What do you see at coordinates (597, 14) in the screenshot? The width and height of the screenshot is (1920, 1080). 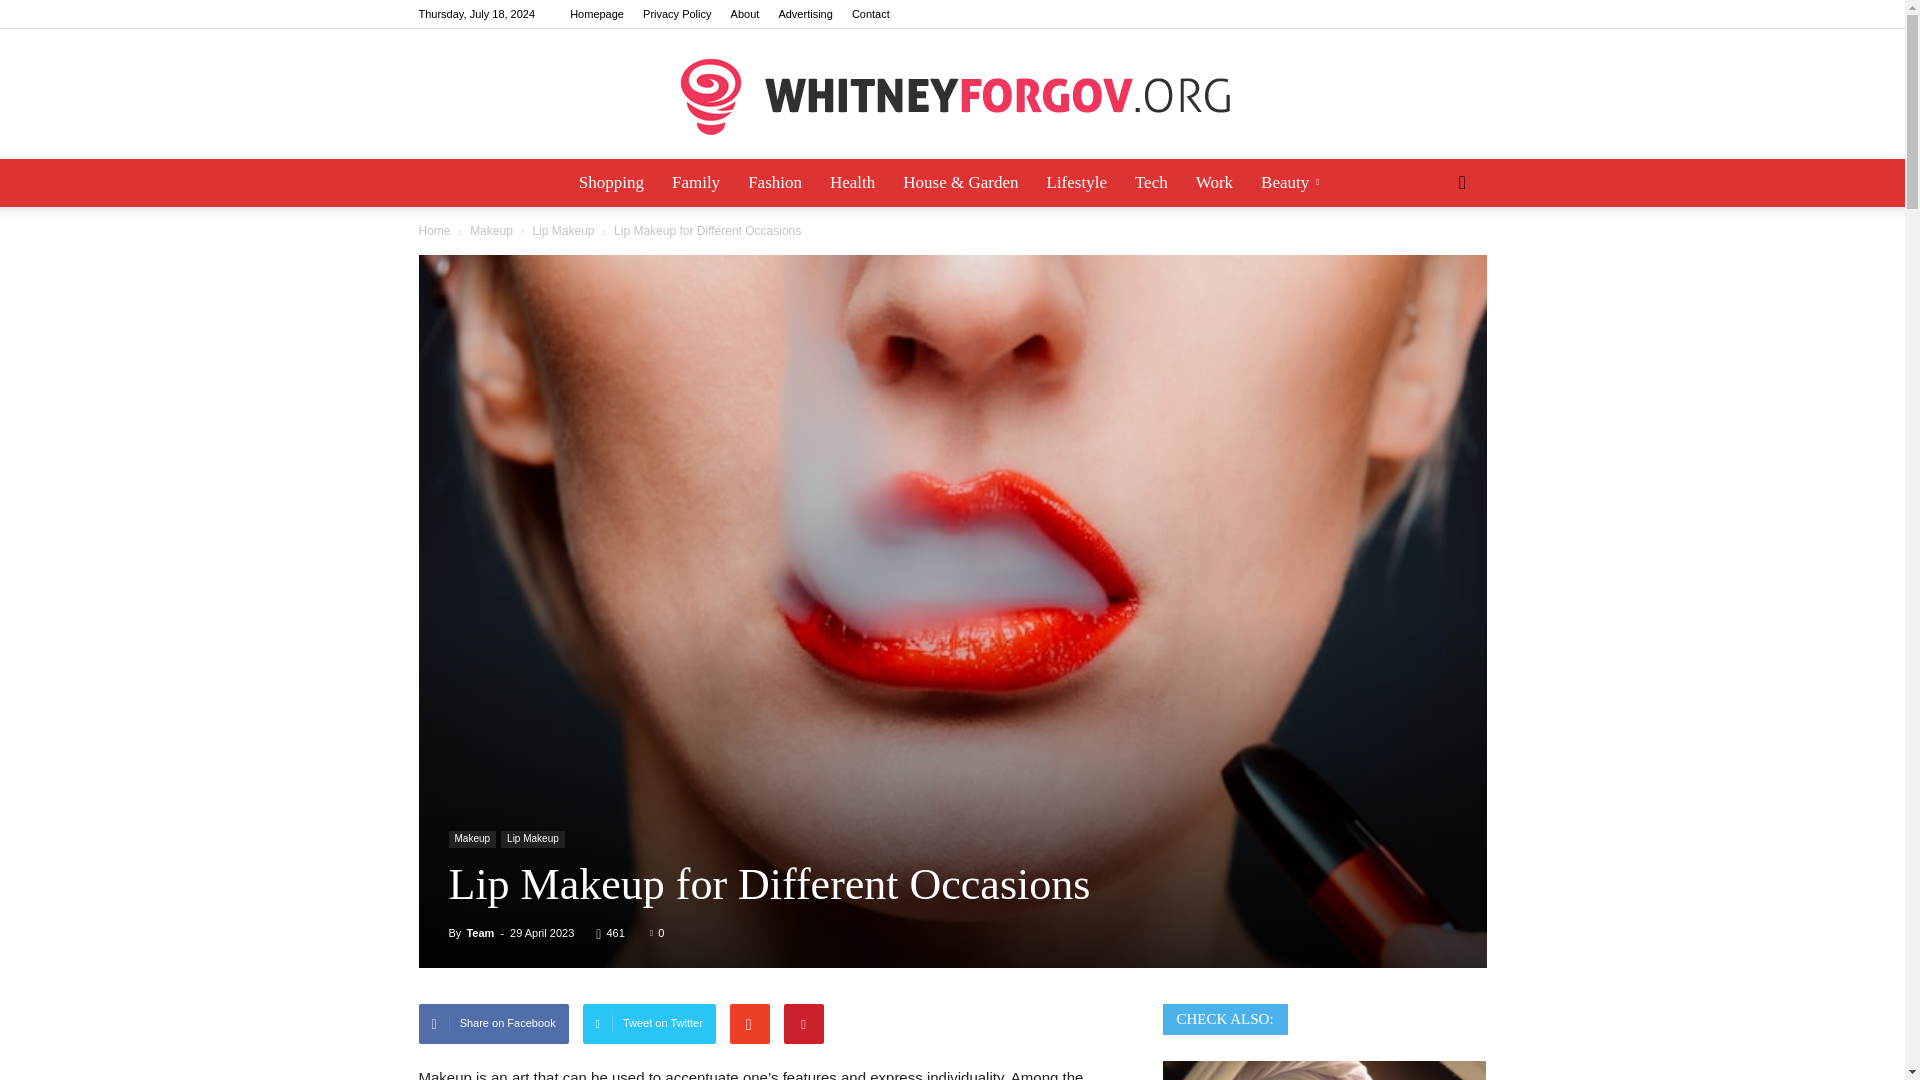 I see `Homepage` at bounding box center [597, 14].